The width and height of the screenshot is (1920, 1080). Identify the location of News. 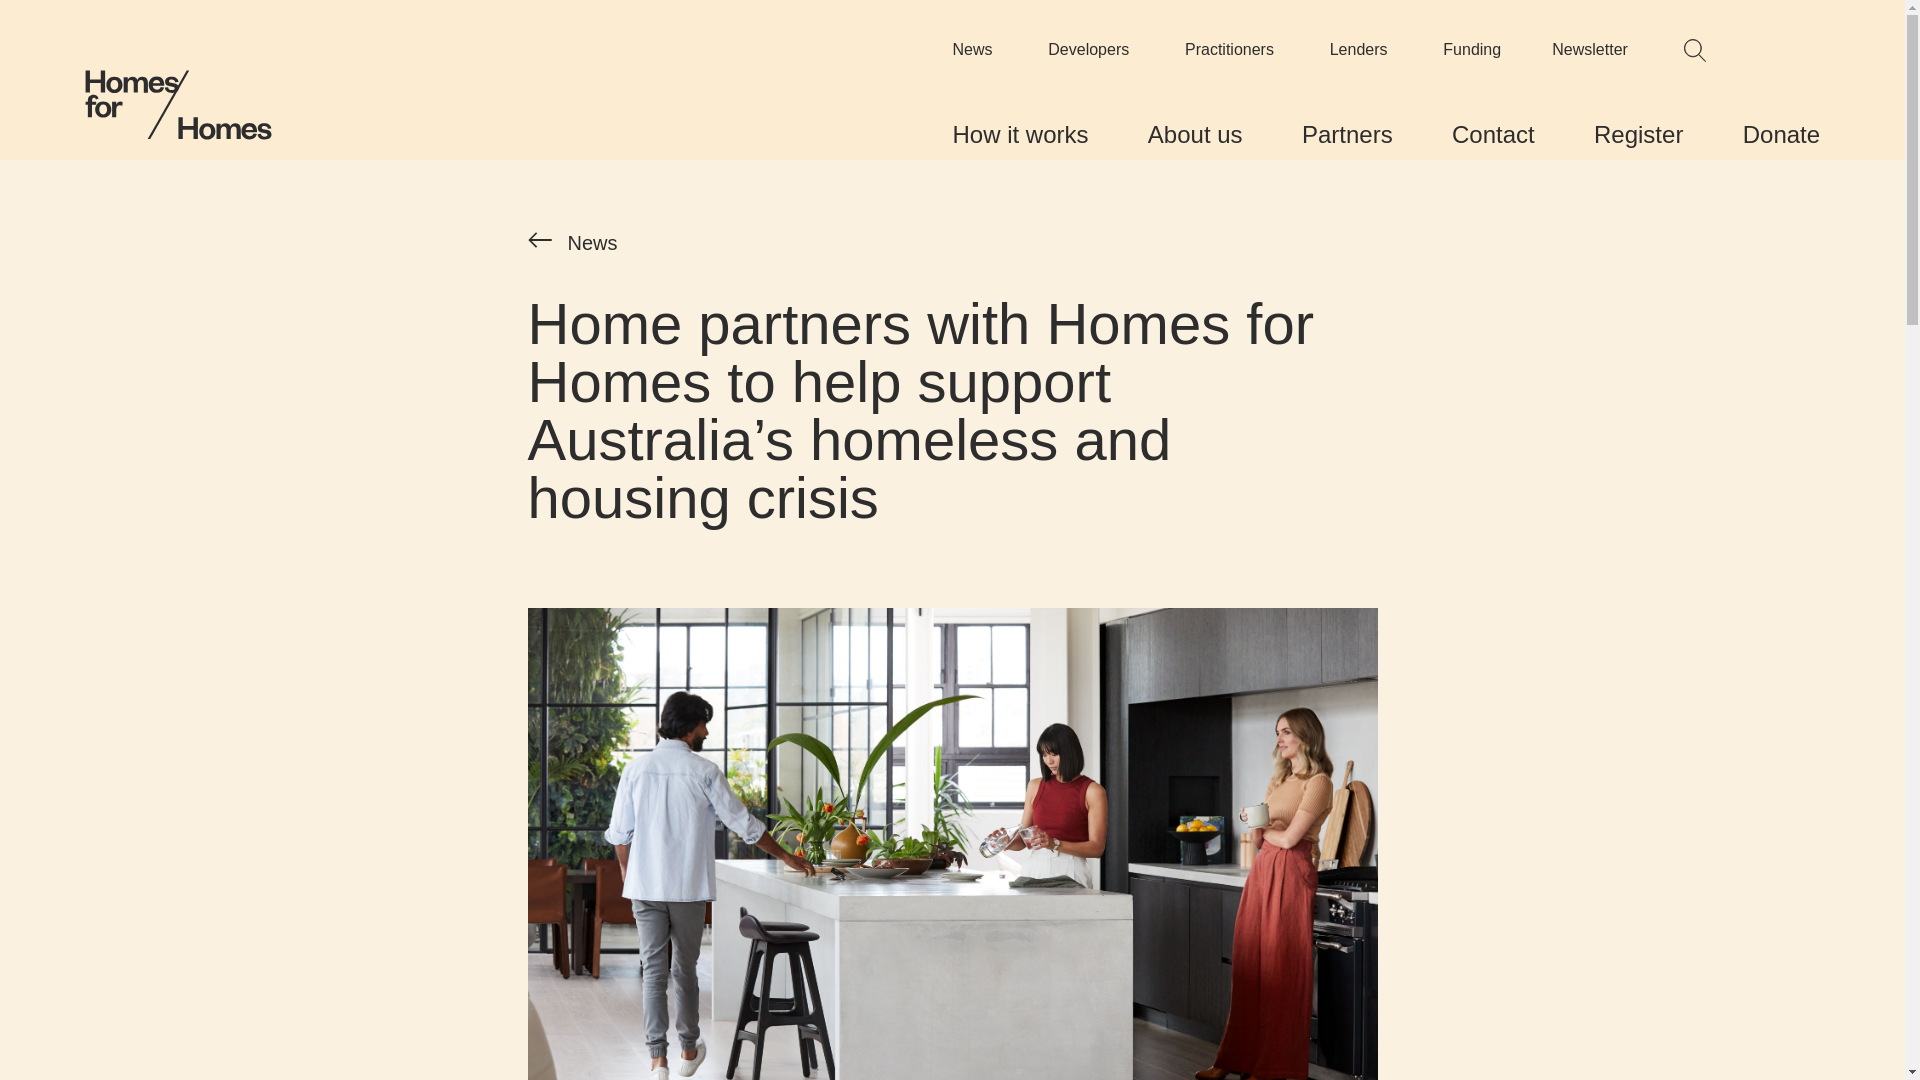
(972, 50).